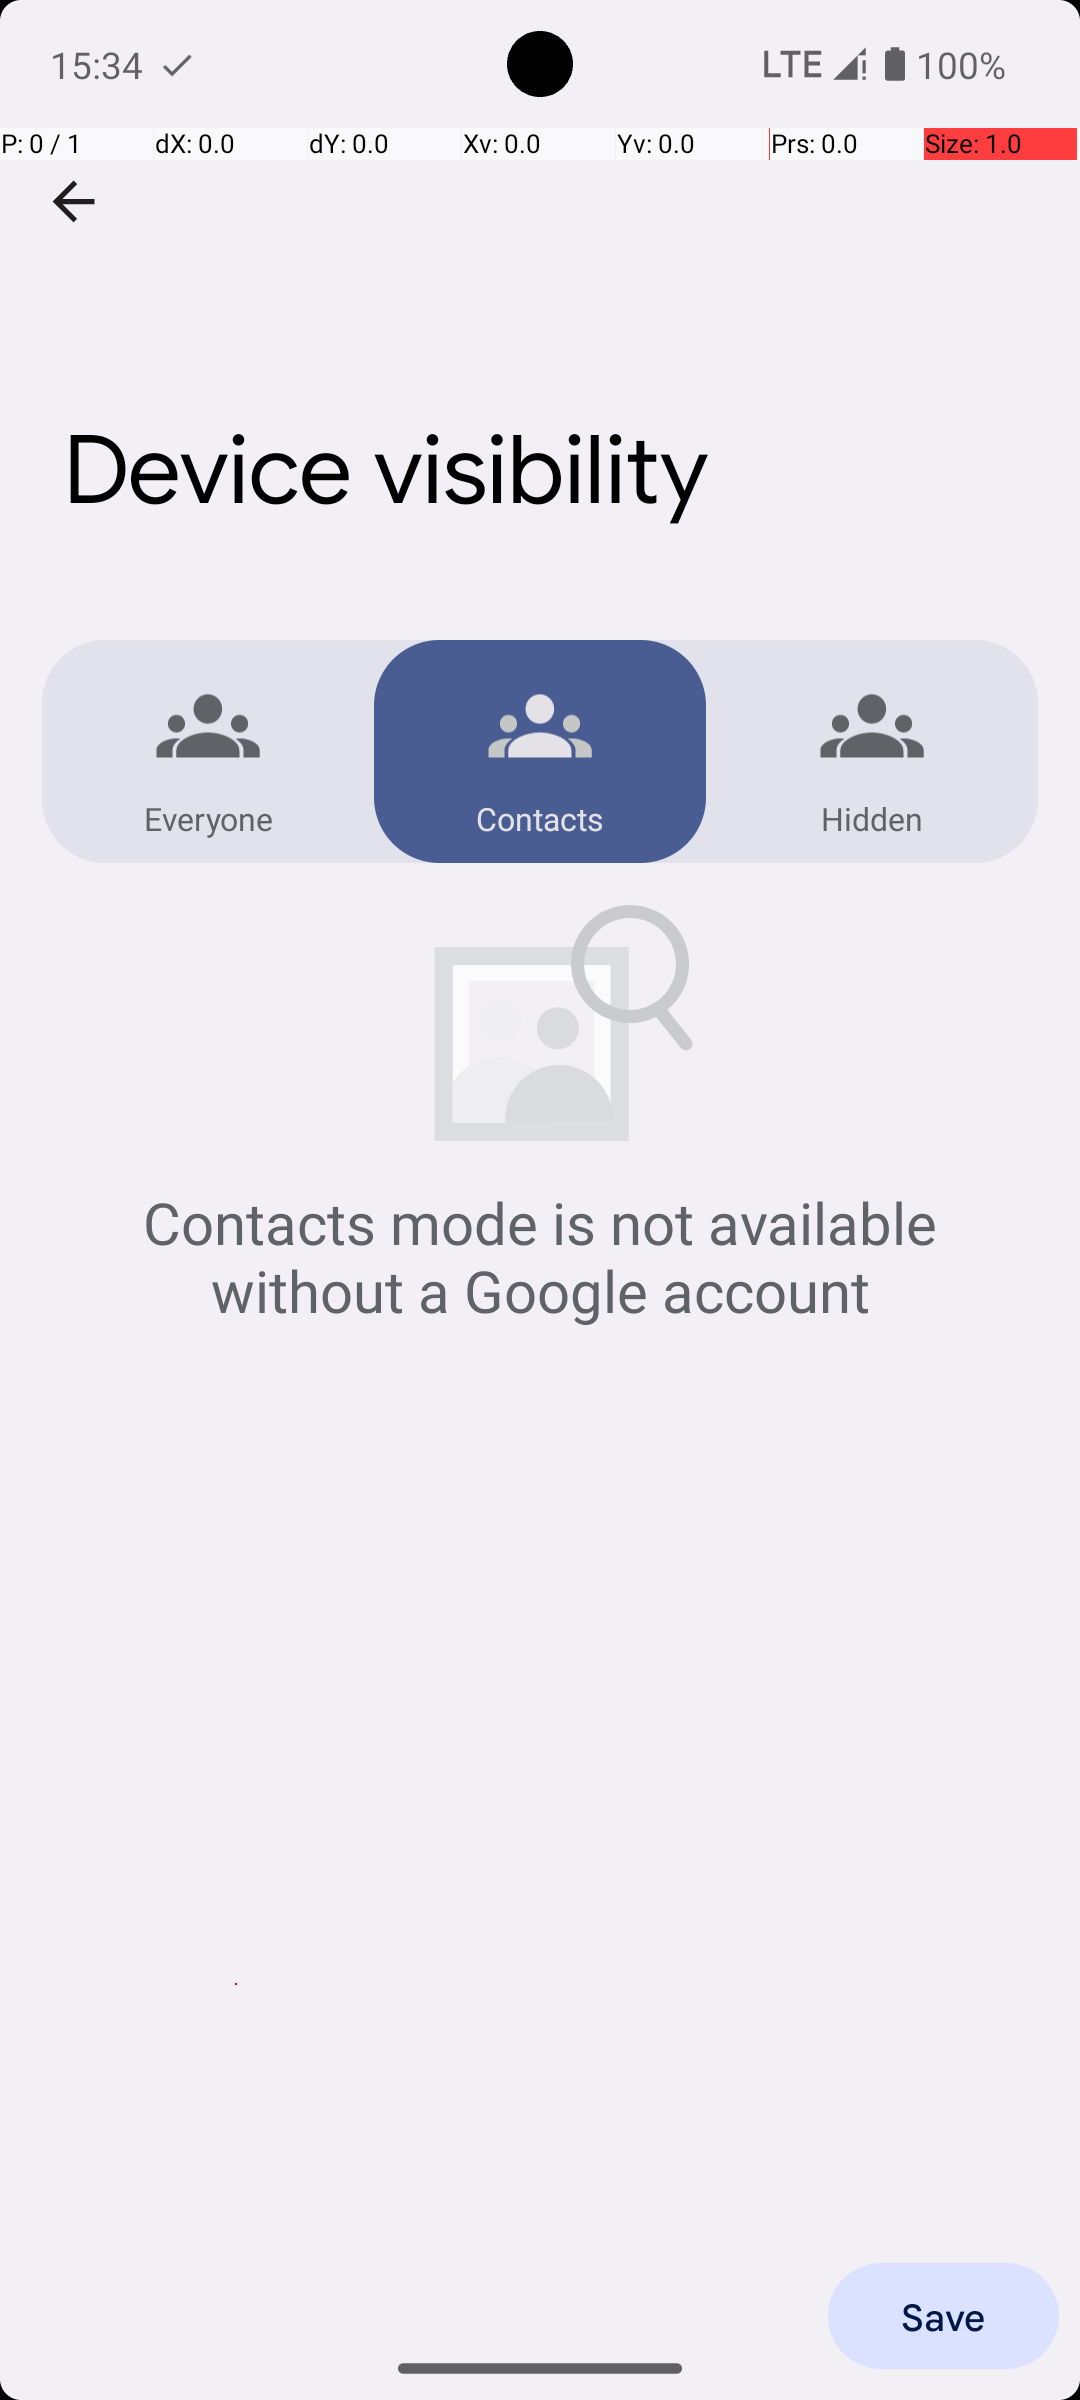 The width and height of the screenshot is (1080, 2400). Describe the element at coordinates (540, 299) in the screenshot. I see `Device visibility` at that location.